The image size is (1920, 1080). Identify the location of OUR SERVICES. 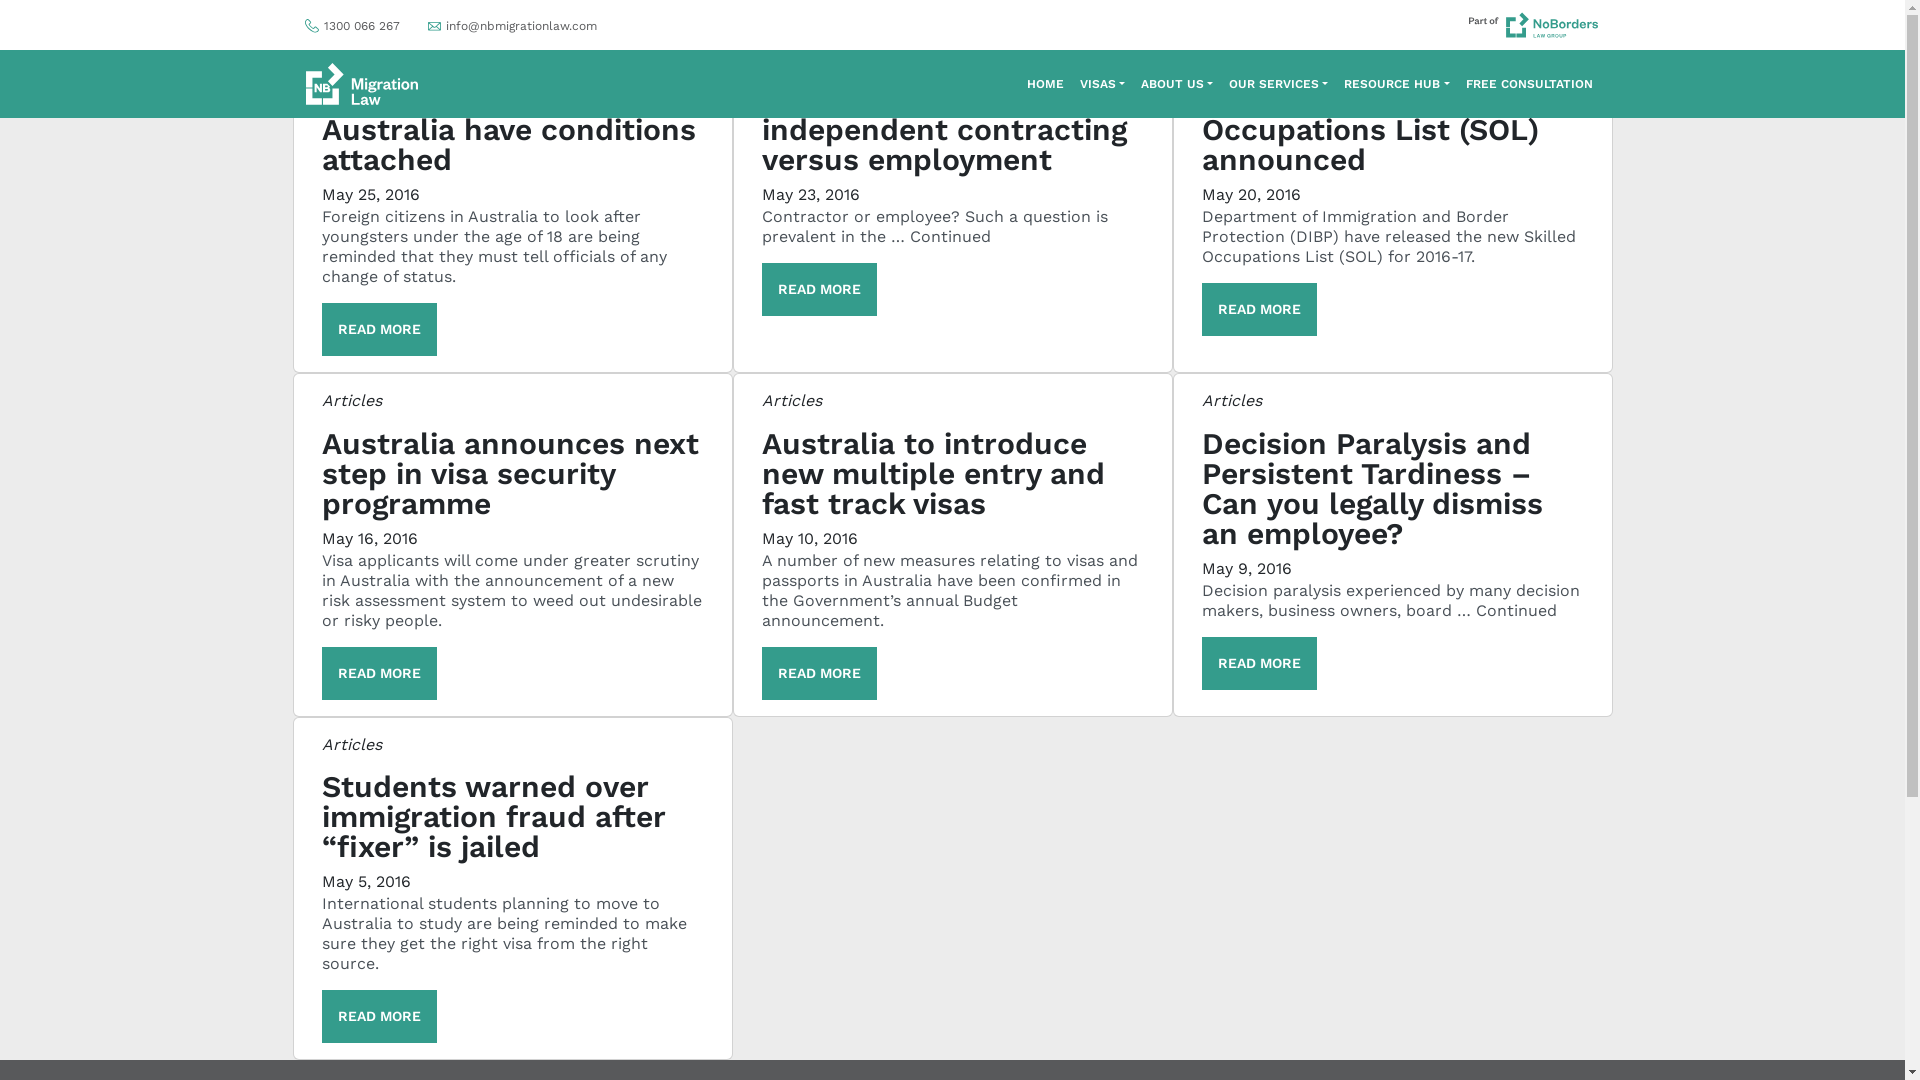
(1278, 84).